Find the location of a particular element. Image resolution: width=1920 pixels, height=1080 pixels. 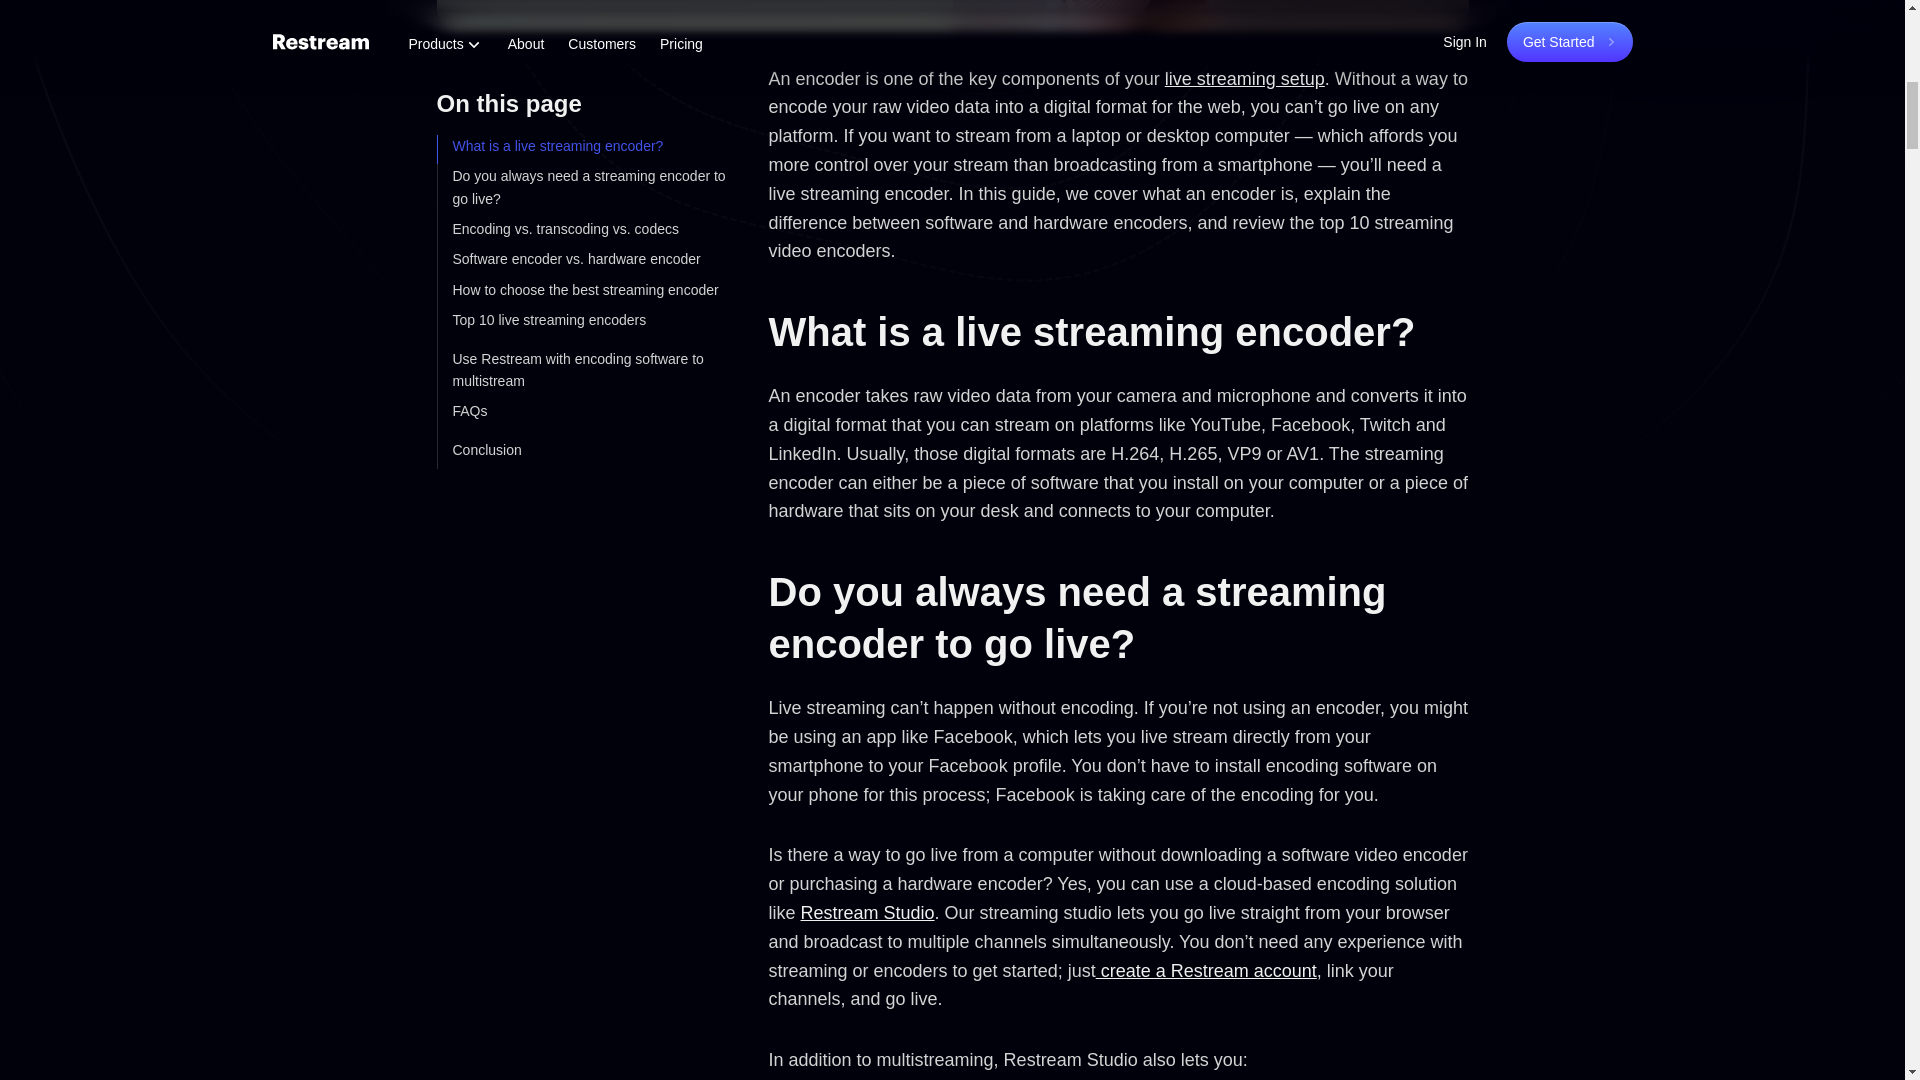

live streaming setup is located at coordinates (1244, 78).